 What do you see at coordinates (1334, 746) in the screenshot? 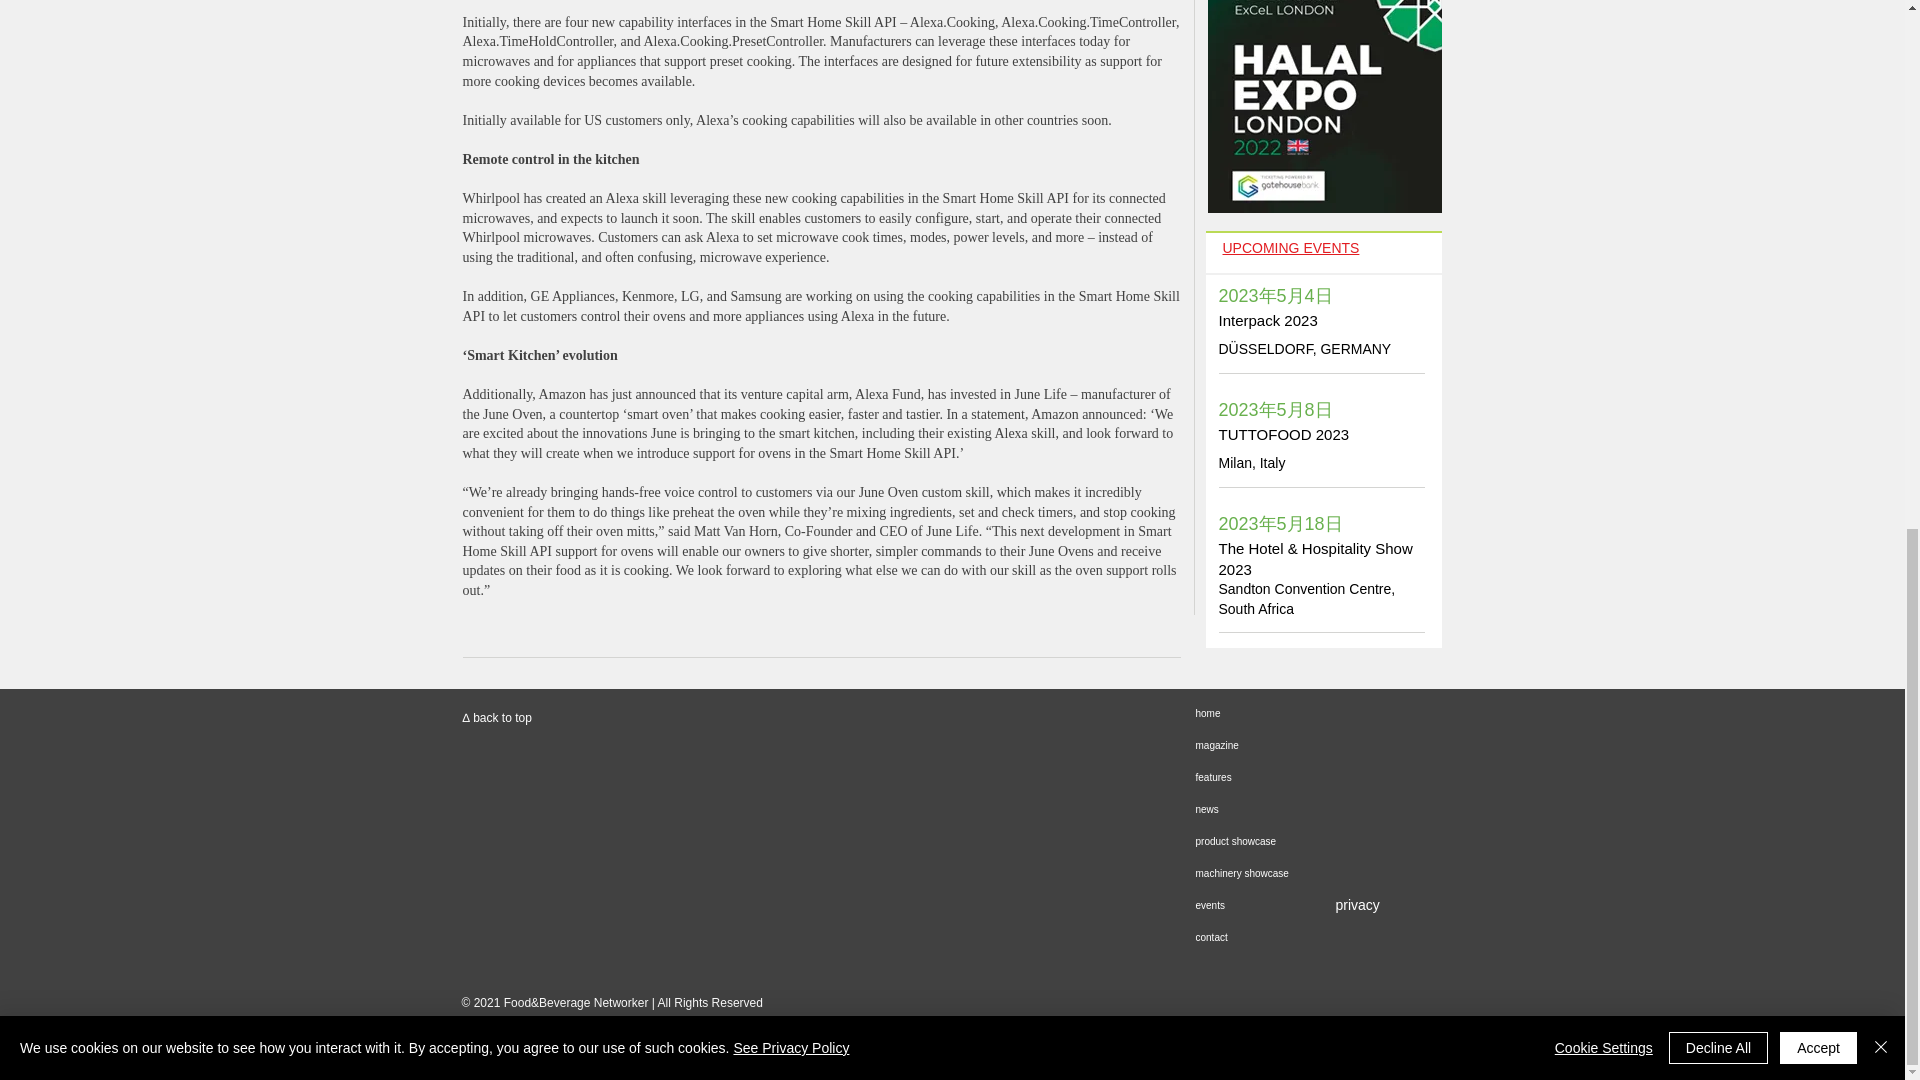
I see `magazine` at bounding box center [1334, 746].